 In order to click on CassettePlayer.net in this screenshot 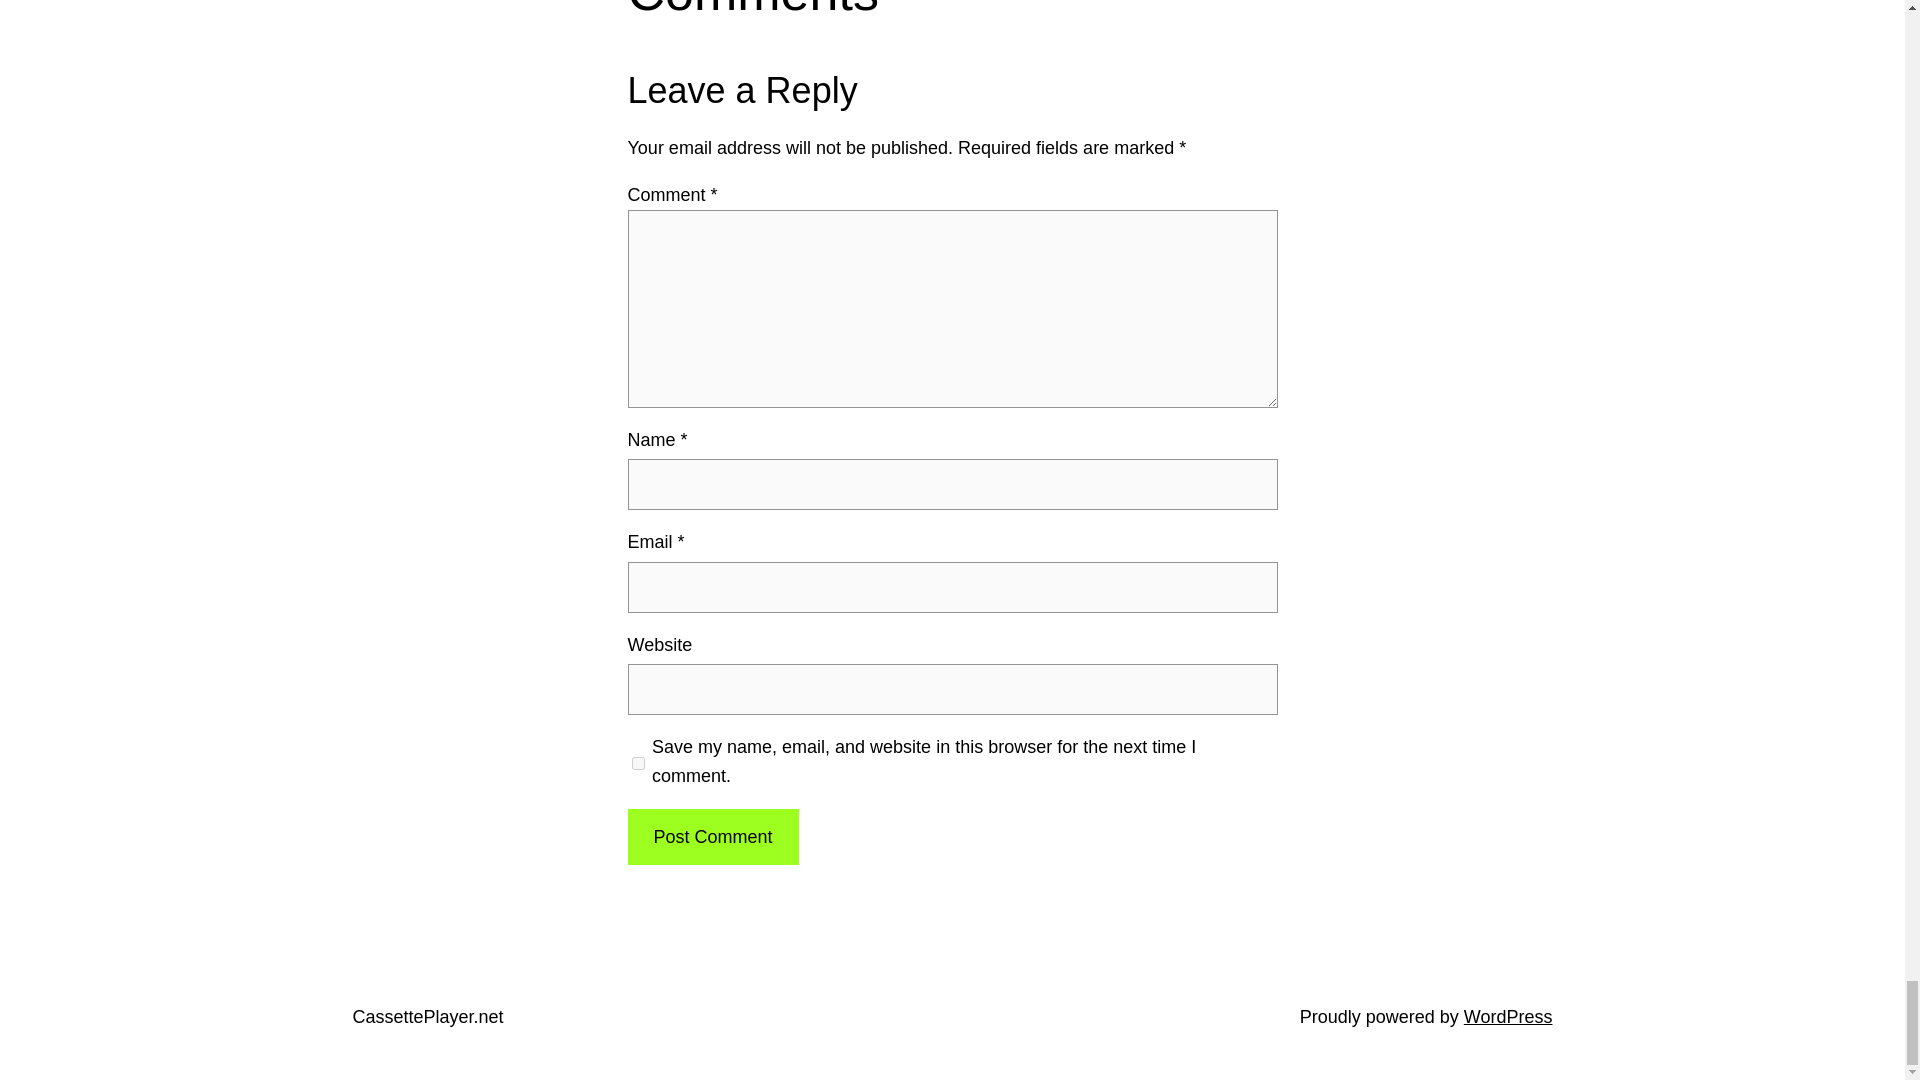, I will do `click(427, 1016)`.